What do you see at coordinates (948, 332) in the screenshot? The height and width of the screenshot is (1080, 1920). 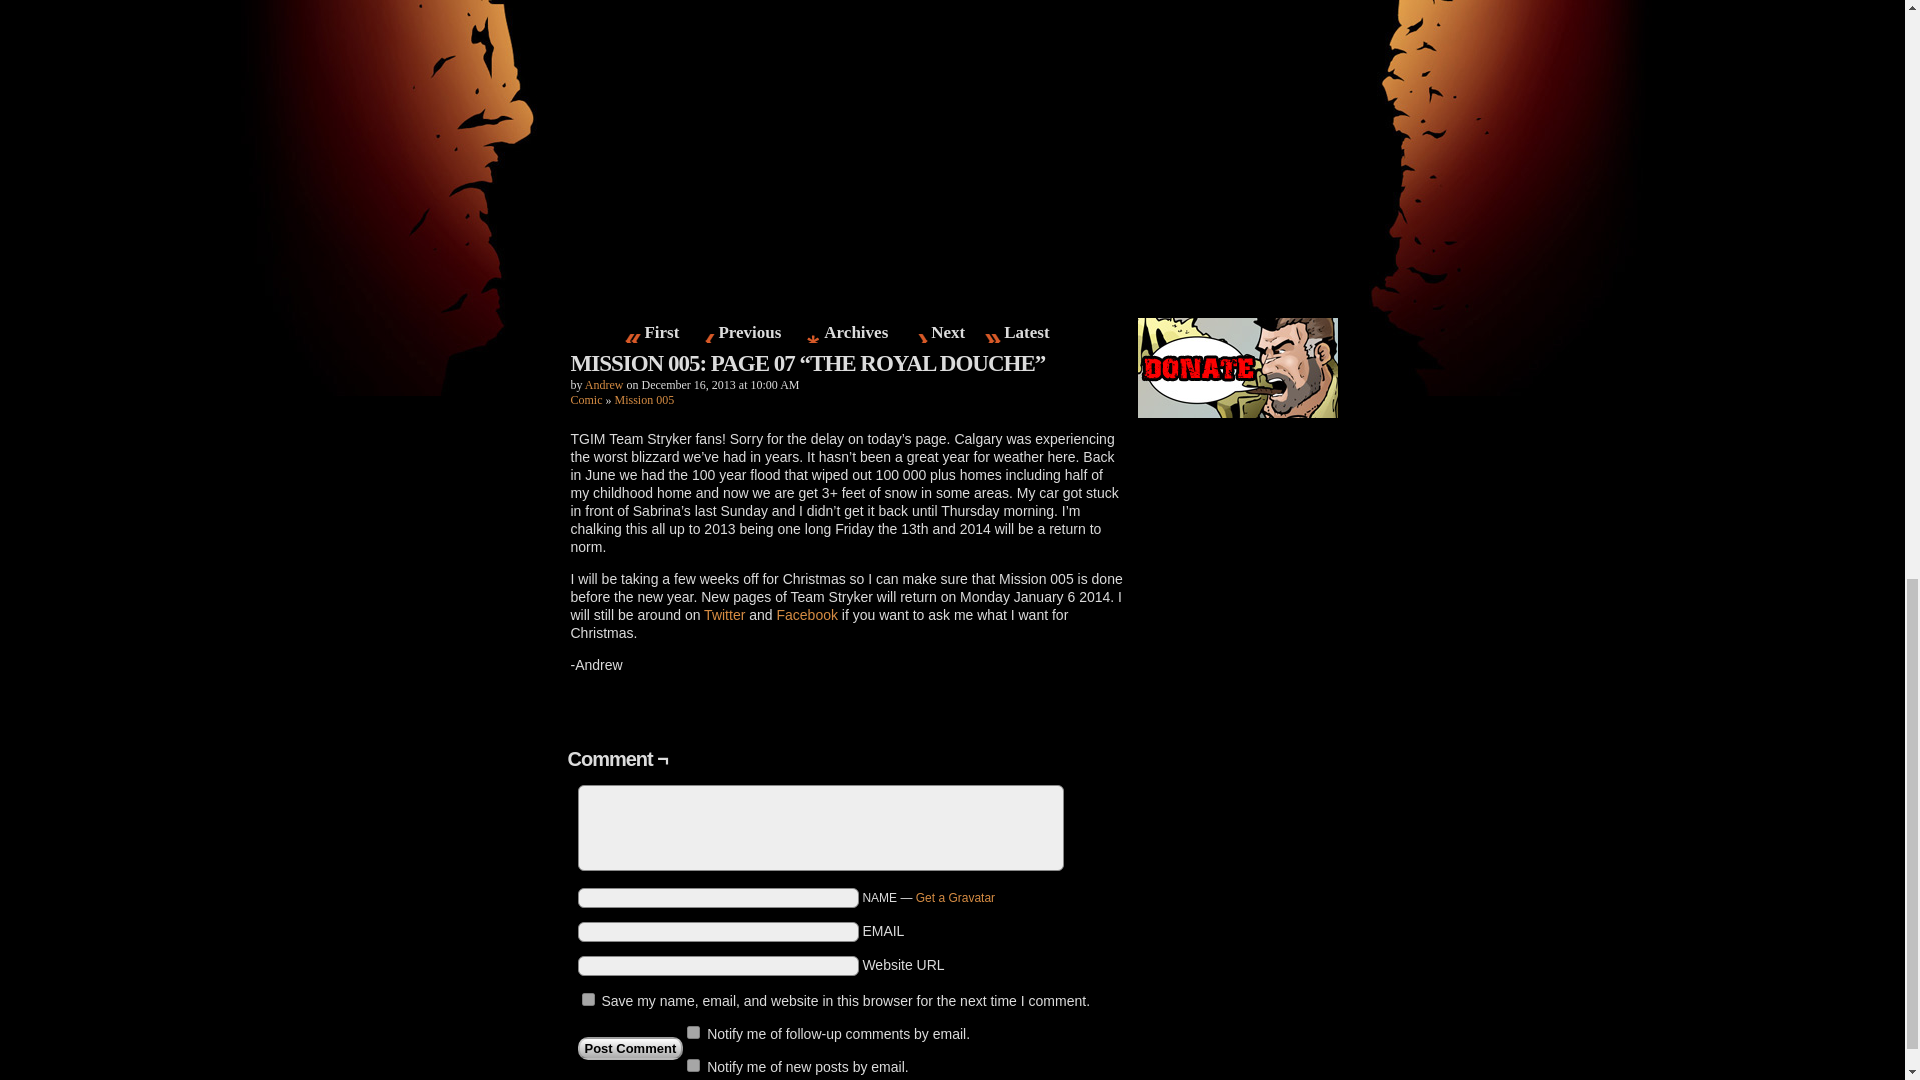 I see `Next` at bounding box center [948, 332].